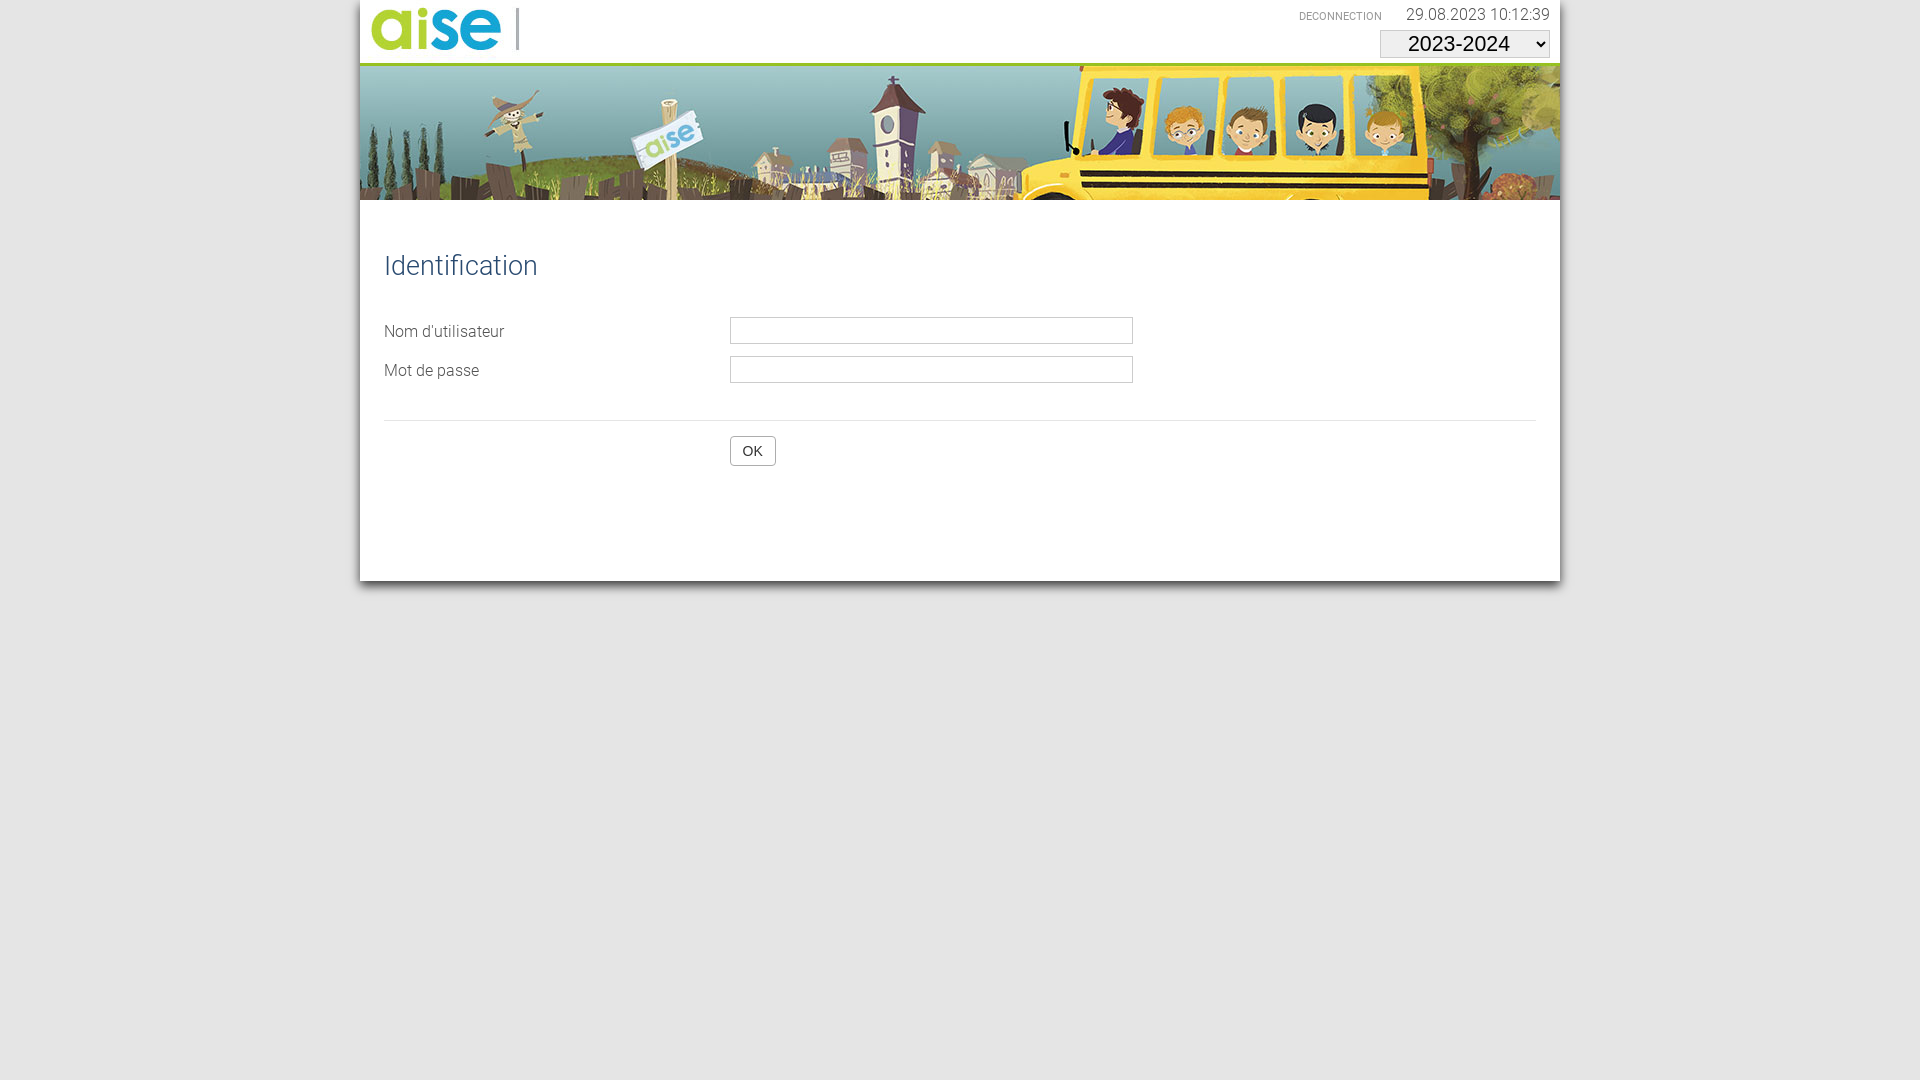 This screenshot has width=1920, height=1080. What do you see at coordinates (1350, 16) in the screenshot?
I see `DECONNECTION` at bounding box center [1350, 16].